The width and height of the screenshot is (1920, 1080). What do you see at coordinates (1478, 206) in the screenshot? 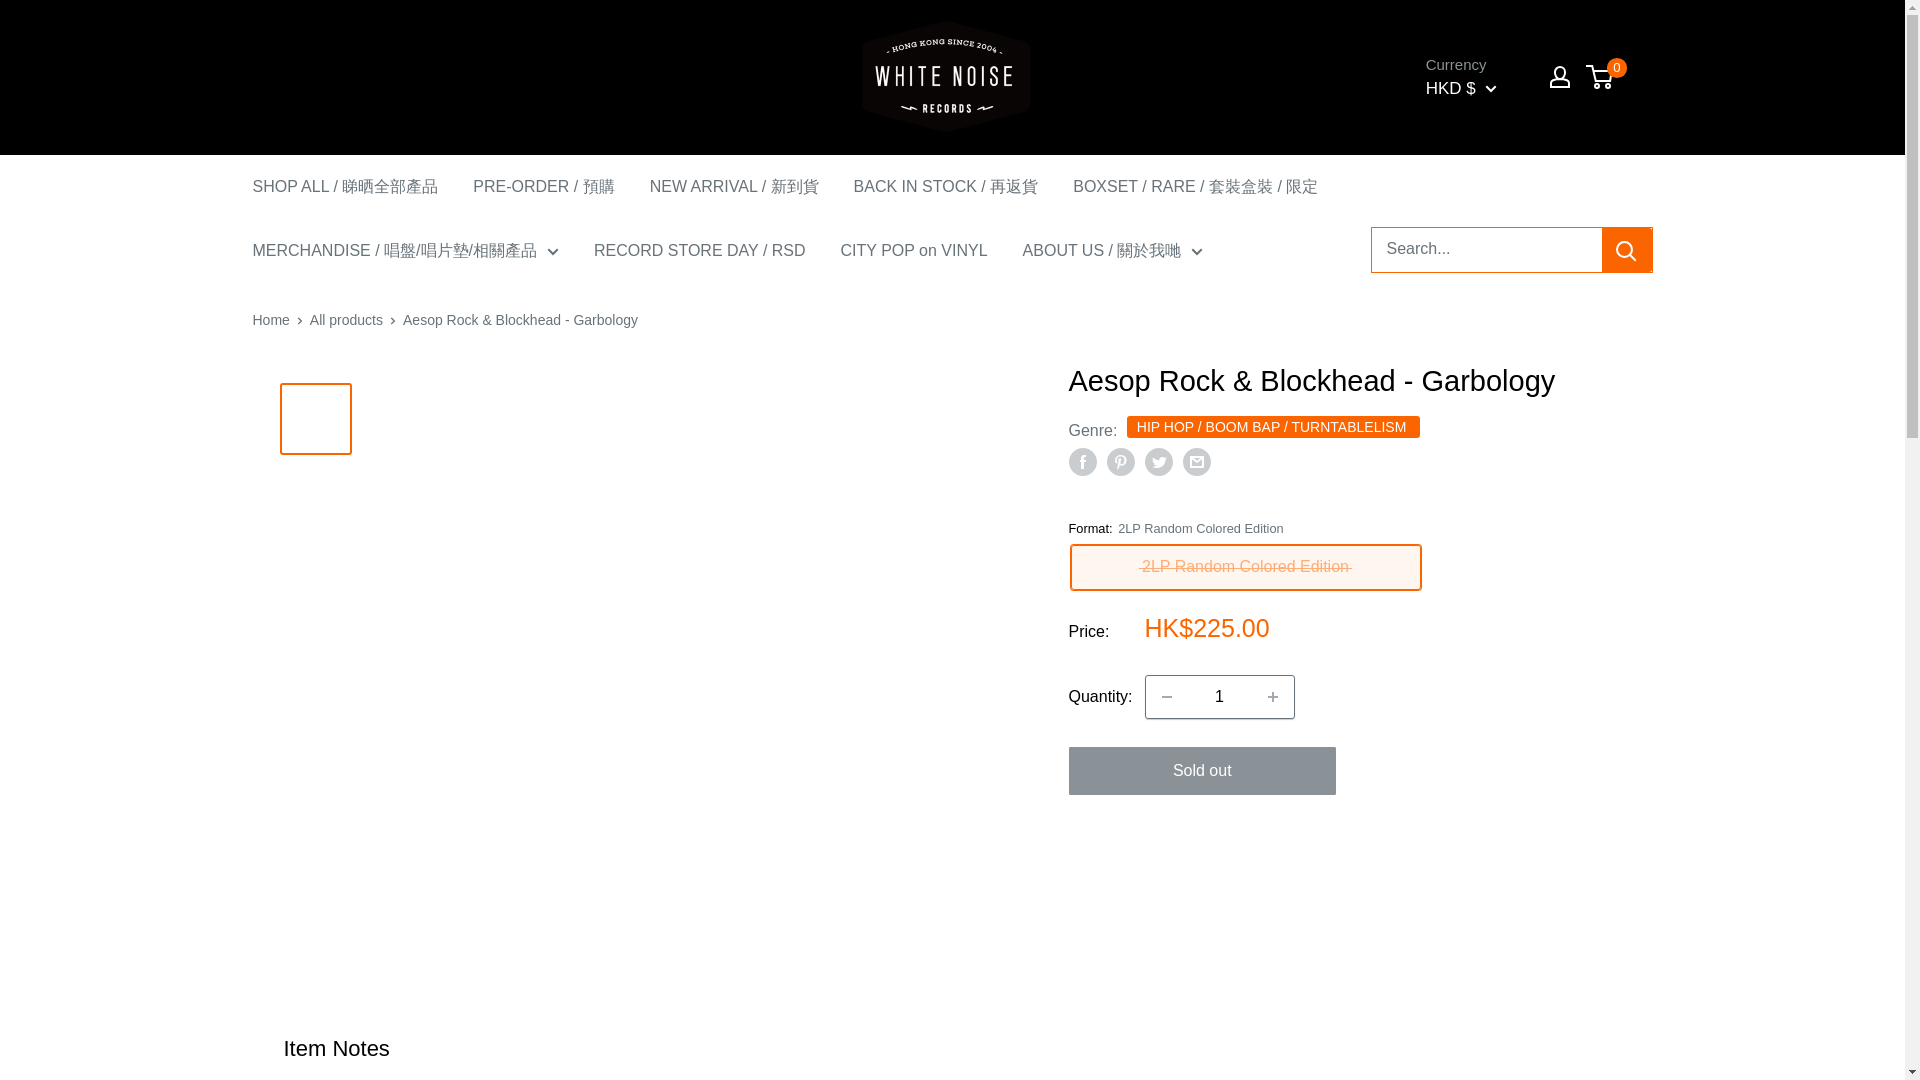
I see `TWD` at bounding box center [1478, 206].